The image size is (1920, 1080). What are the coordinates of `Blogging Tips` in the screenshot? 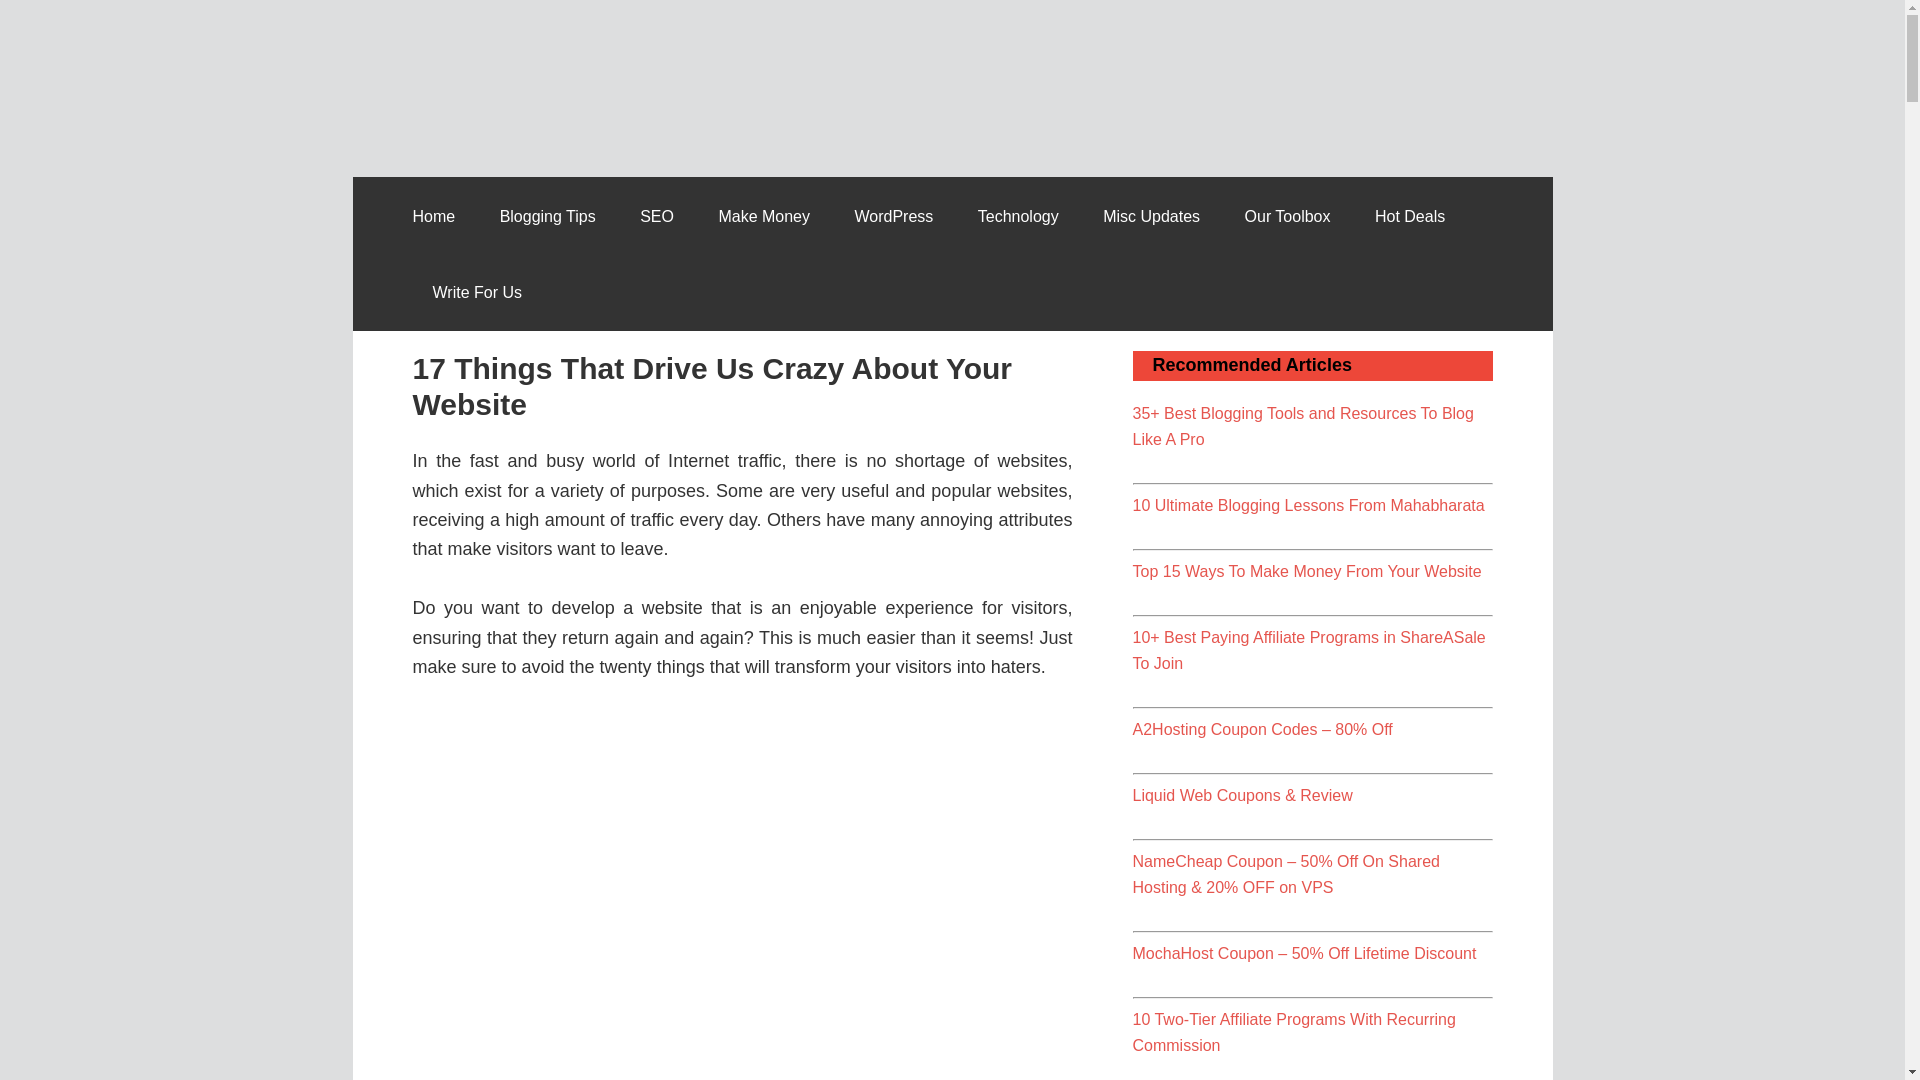 It's located at (548, 216).